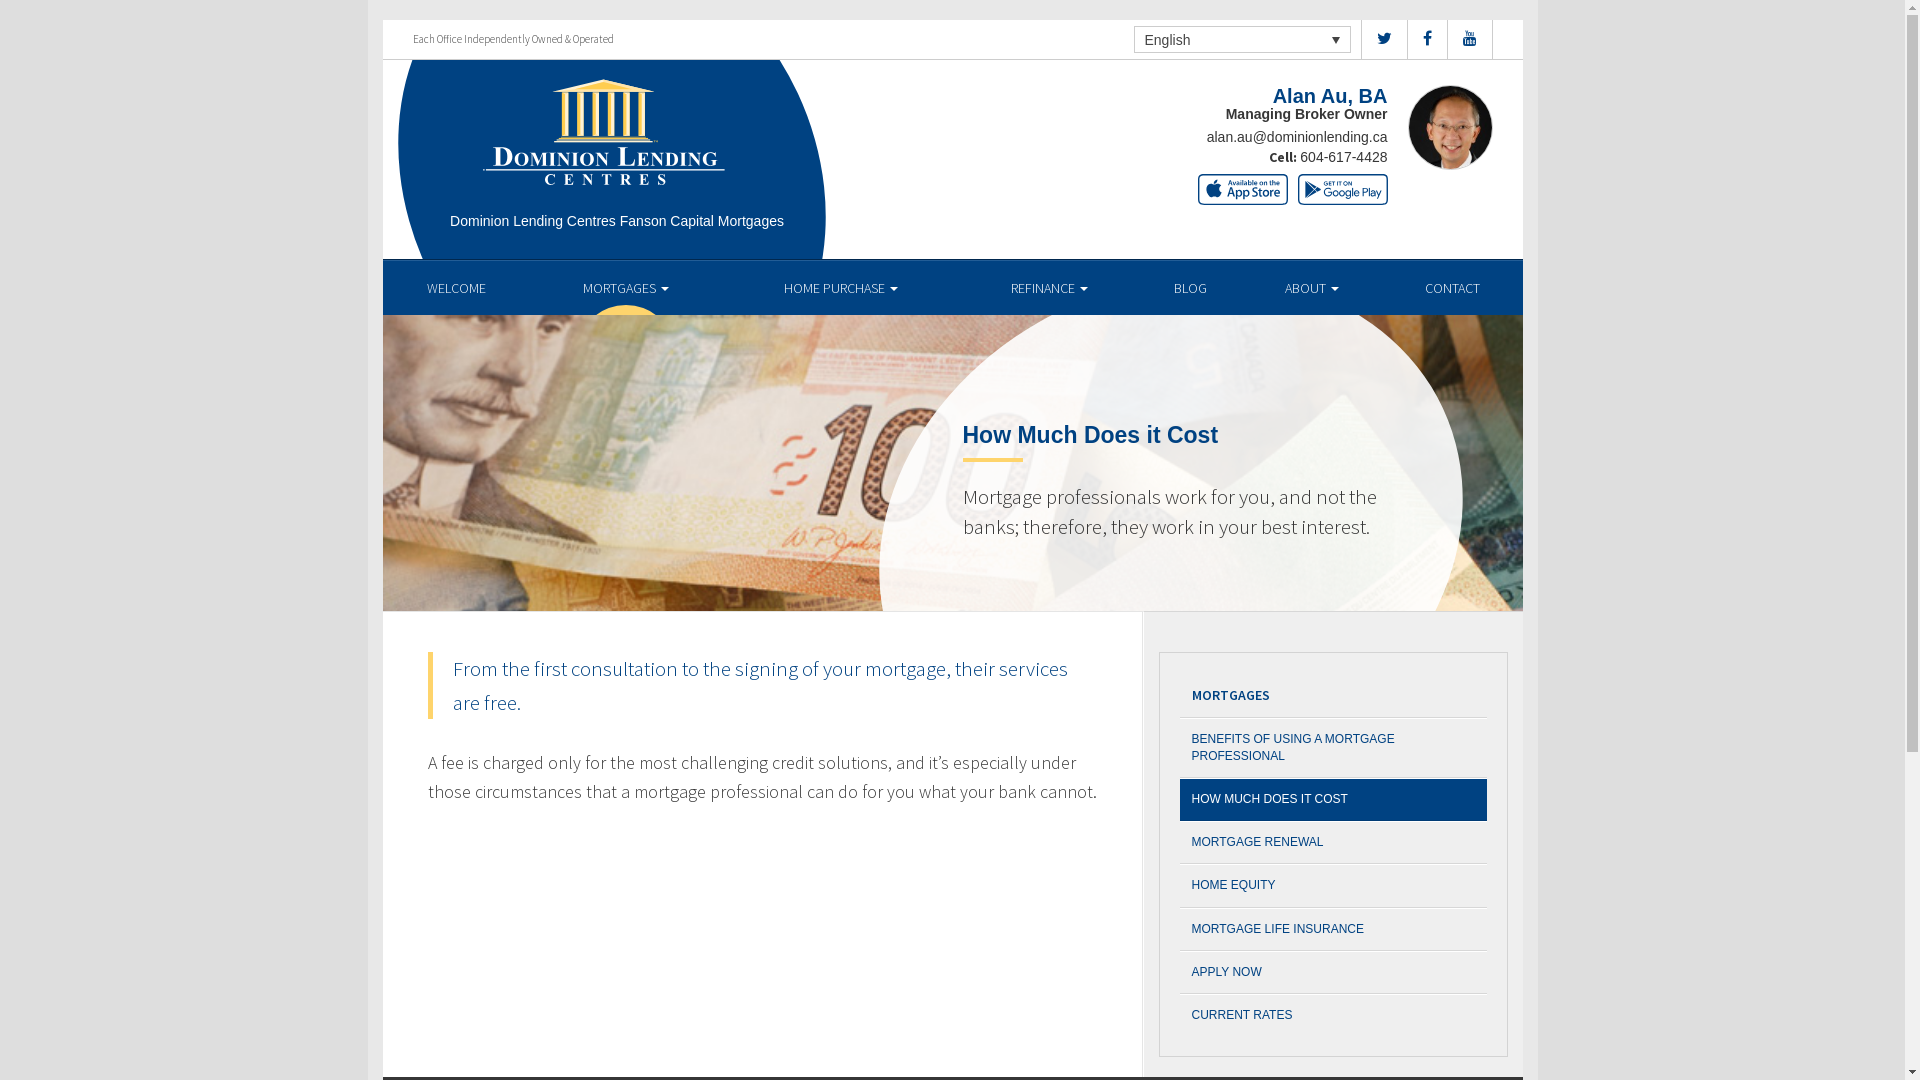  What do you see at coordinates (1344, 157) in the screenshot?
I see `604-617-4428` at bounding box center [1344, 157].